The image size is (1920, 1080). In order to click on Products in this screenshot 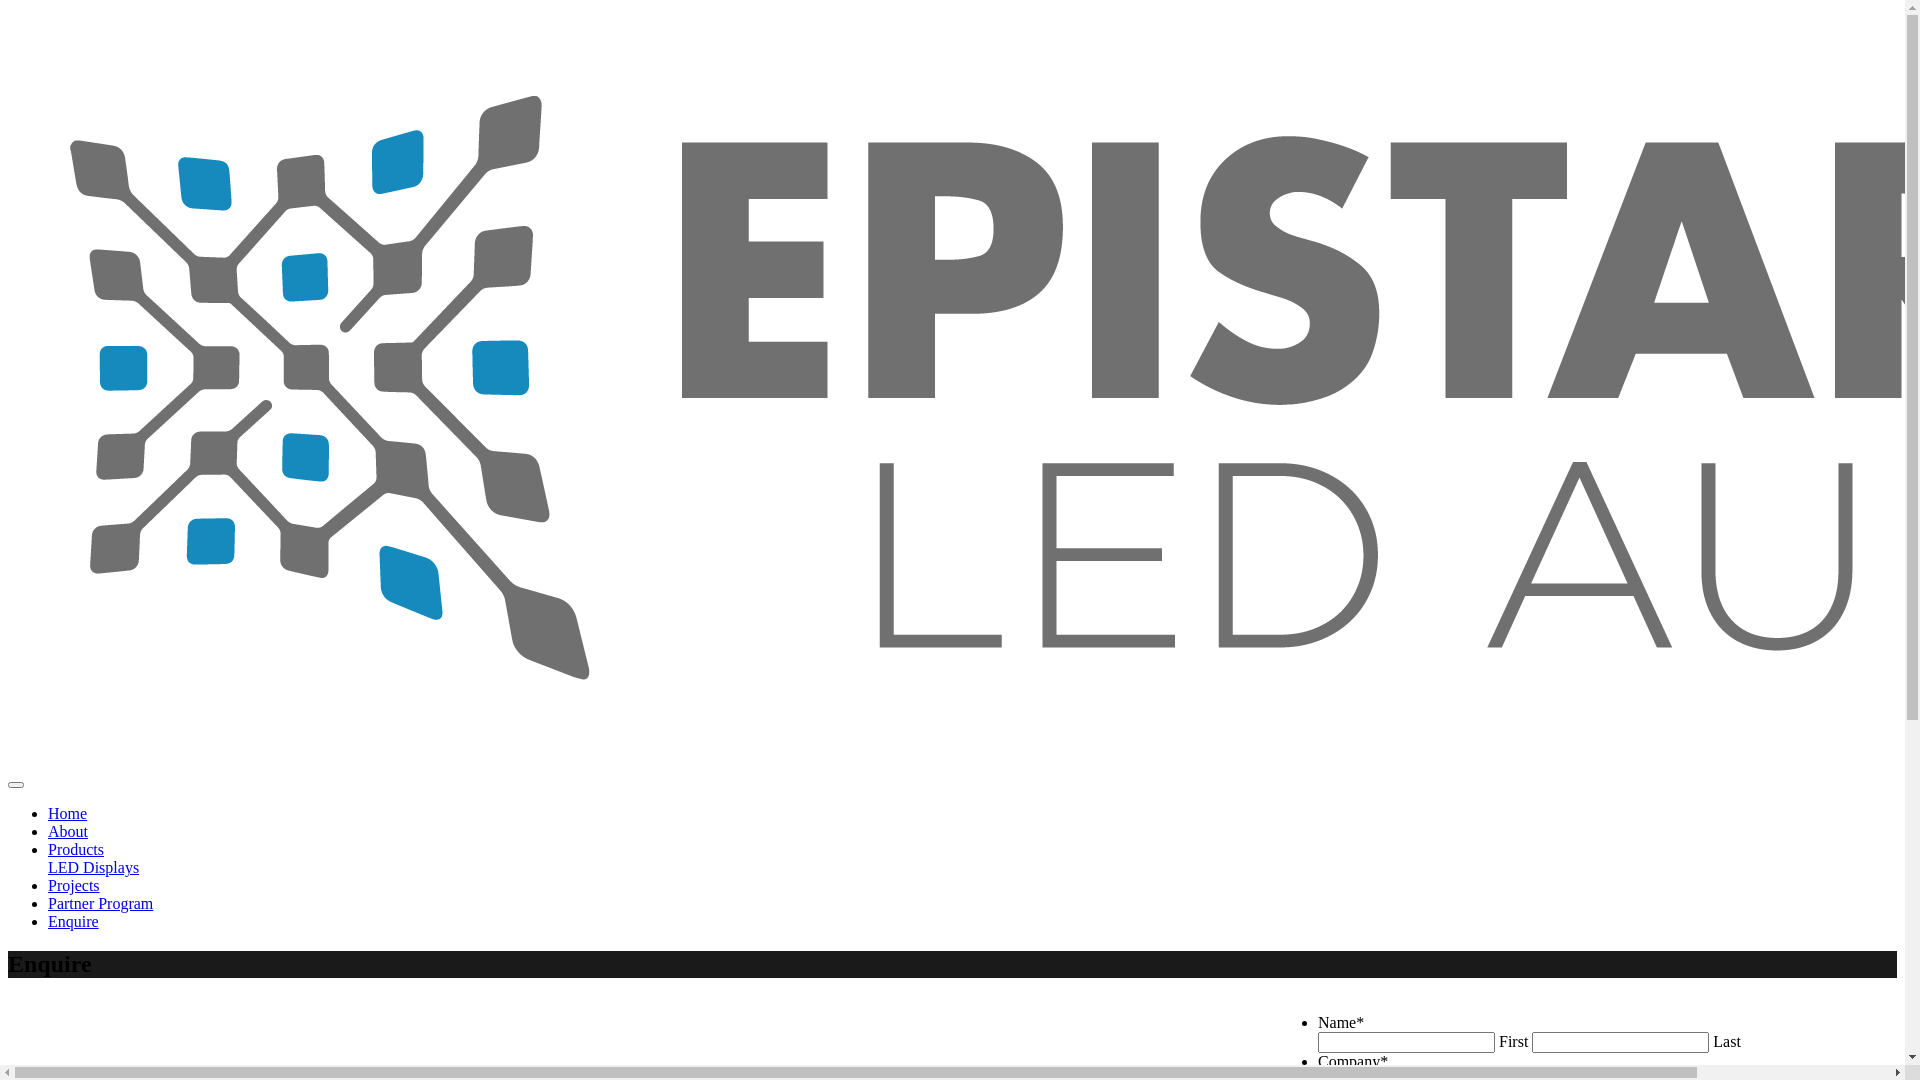, I will do `click(76, 850)`.